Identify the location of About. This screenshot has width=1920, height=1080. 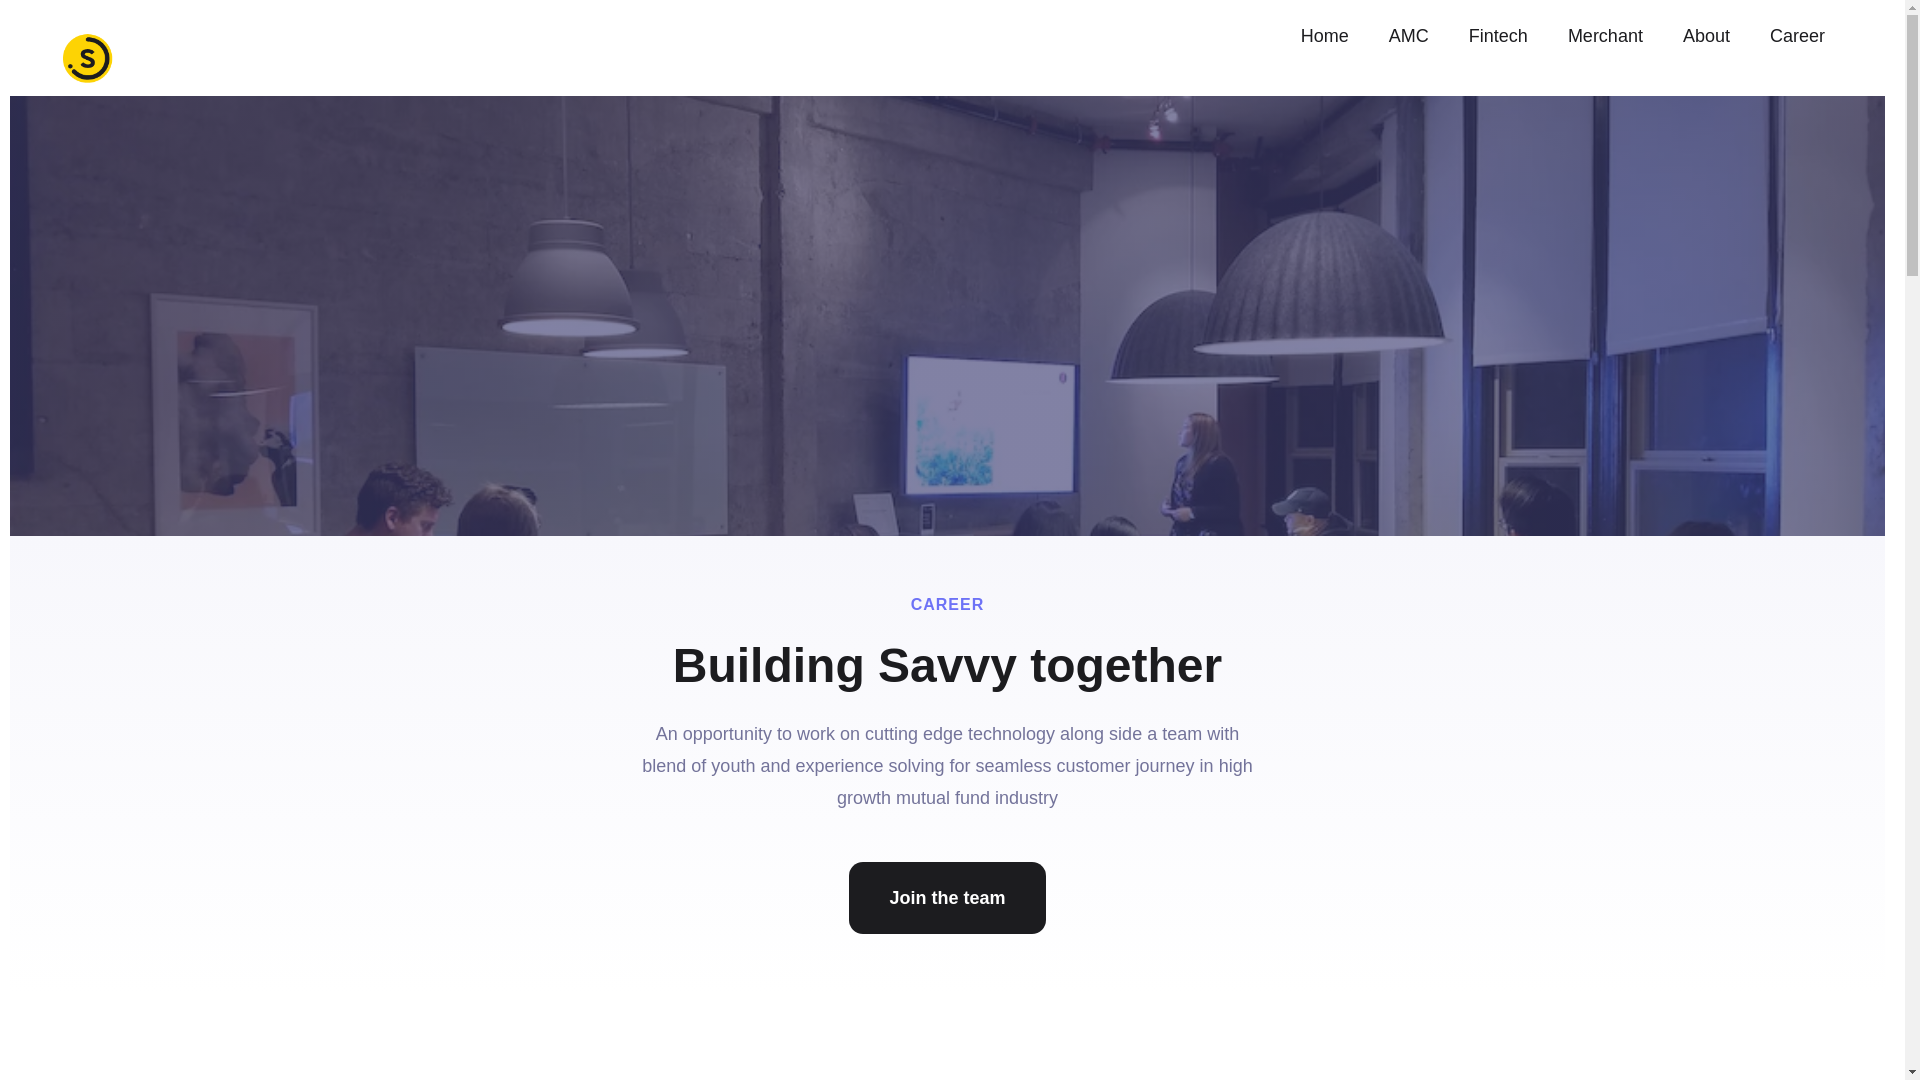
(1706, 36).